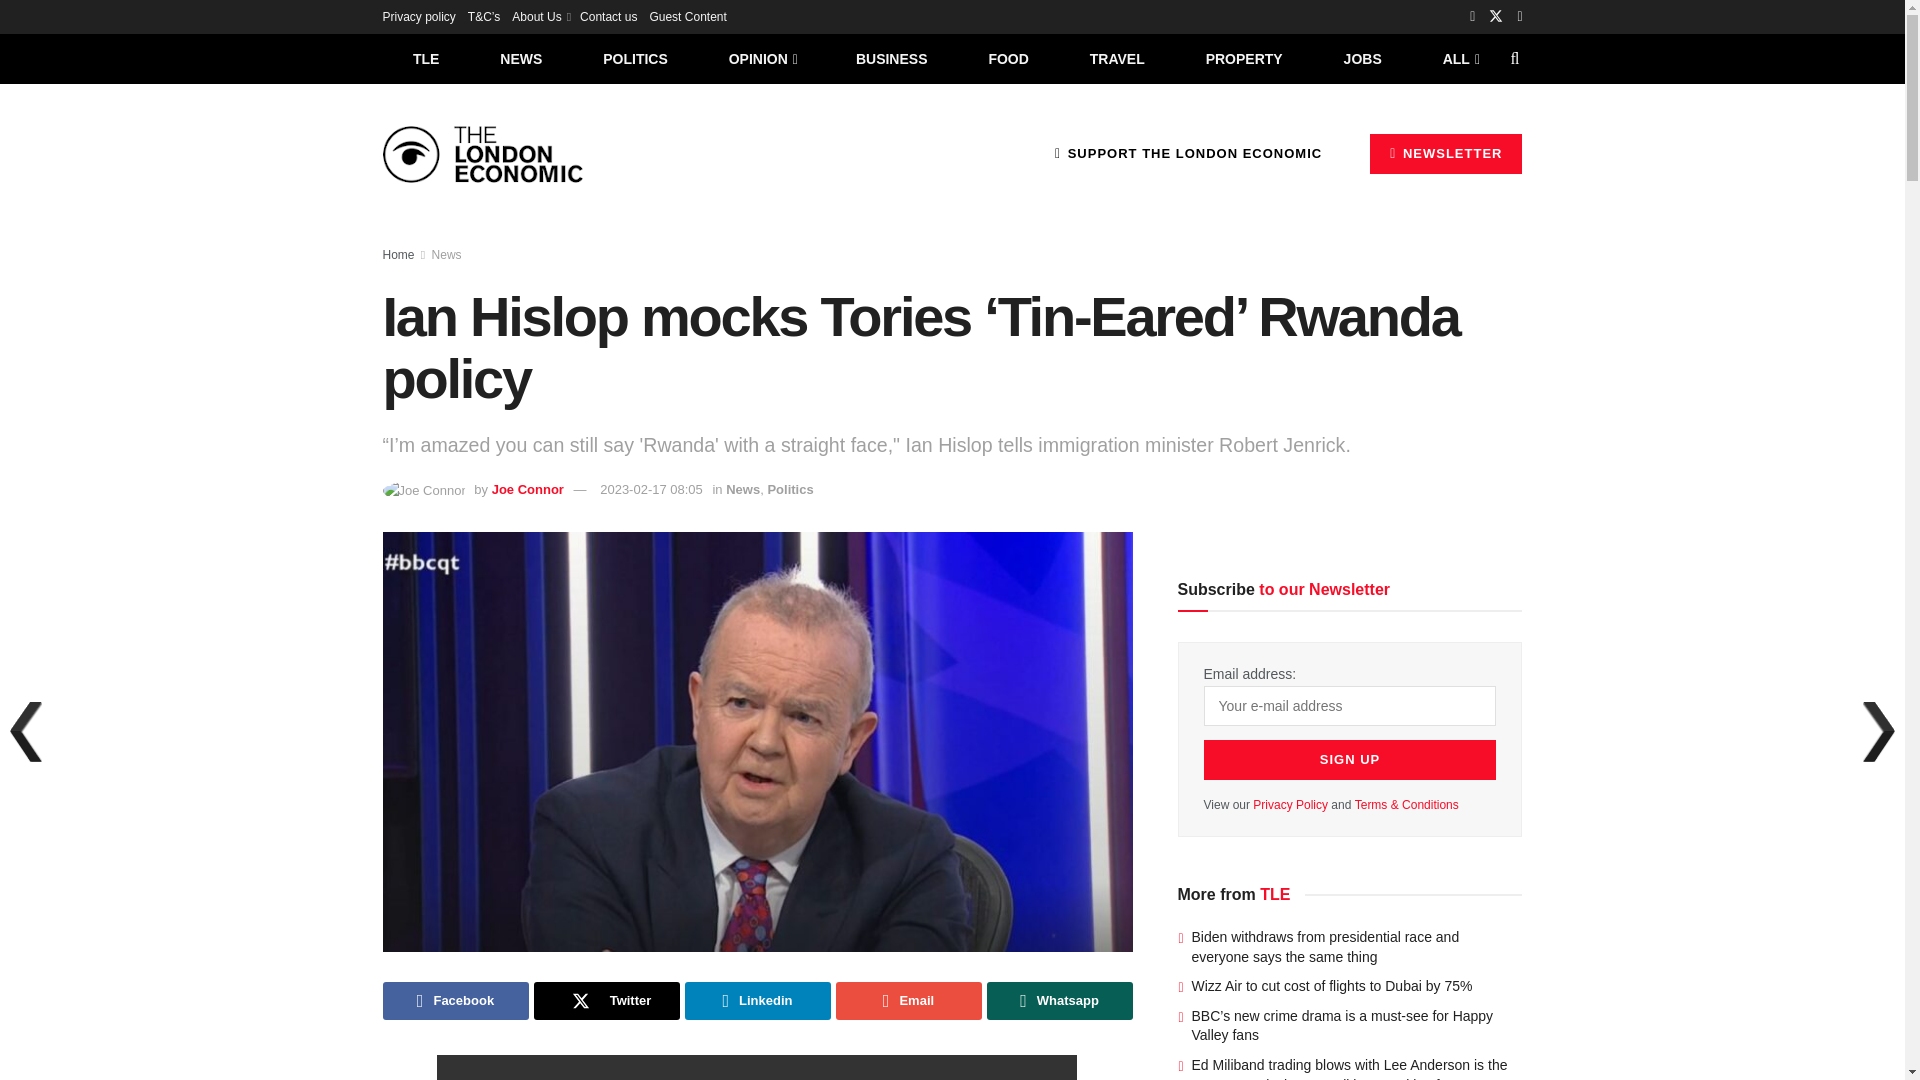 This screenshot has height=1080, width=1920. I want to click on Home, so click(398, 255).